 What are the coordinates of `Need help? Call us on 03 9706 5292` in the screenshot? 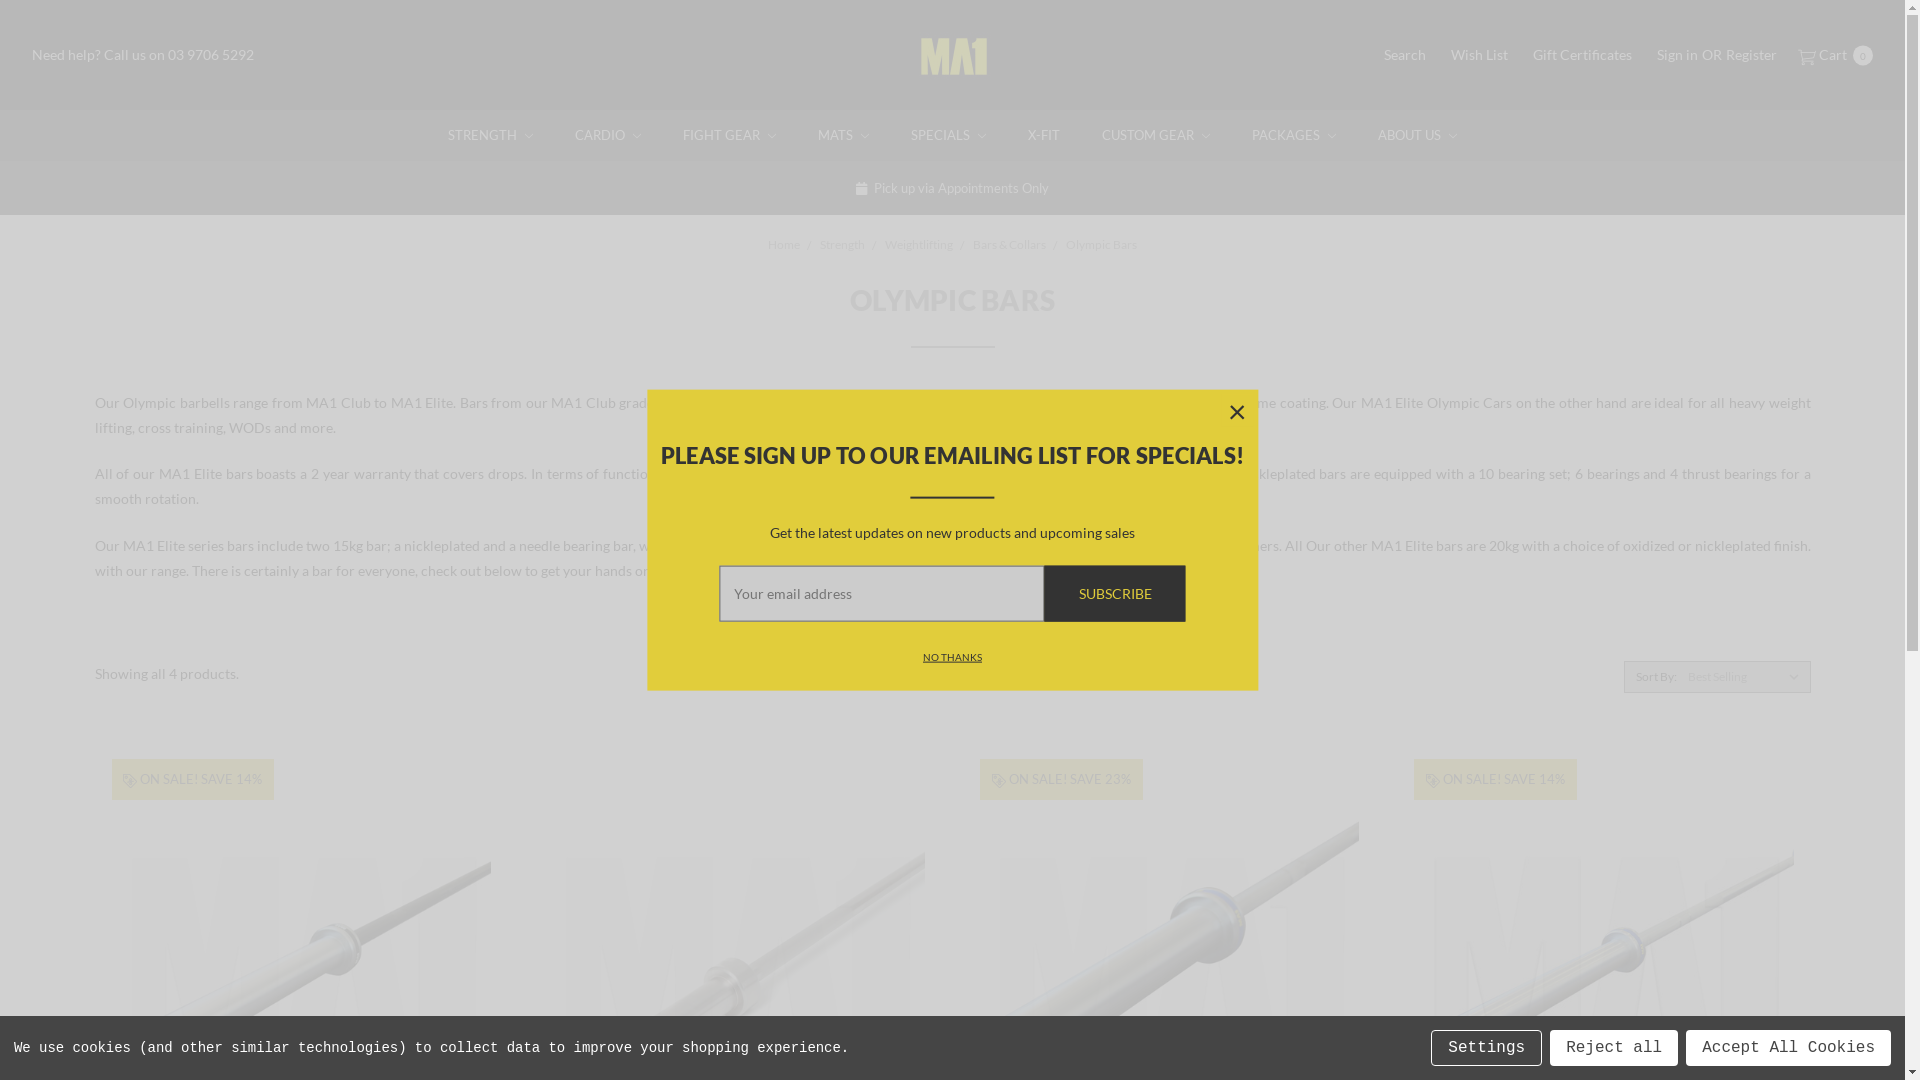 It's located at (143, 54).